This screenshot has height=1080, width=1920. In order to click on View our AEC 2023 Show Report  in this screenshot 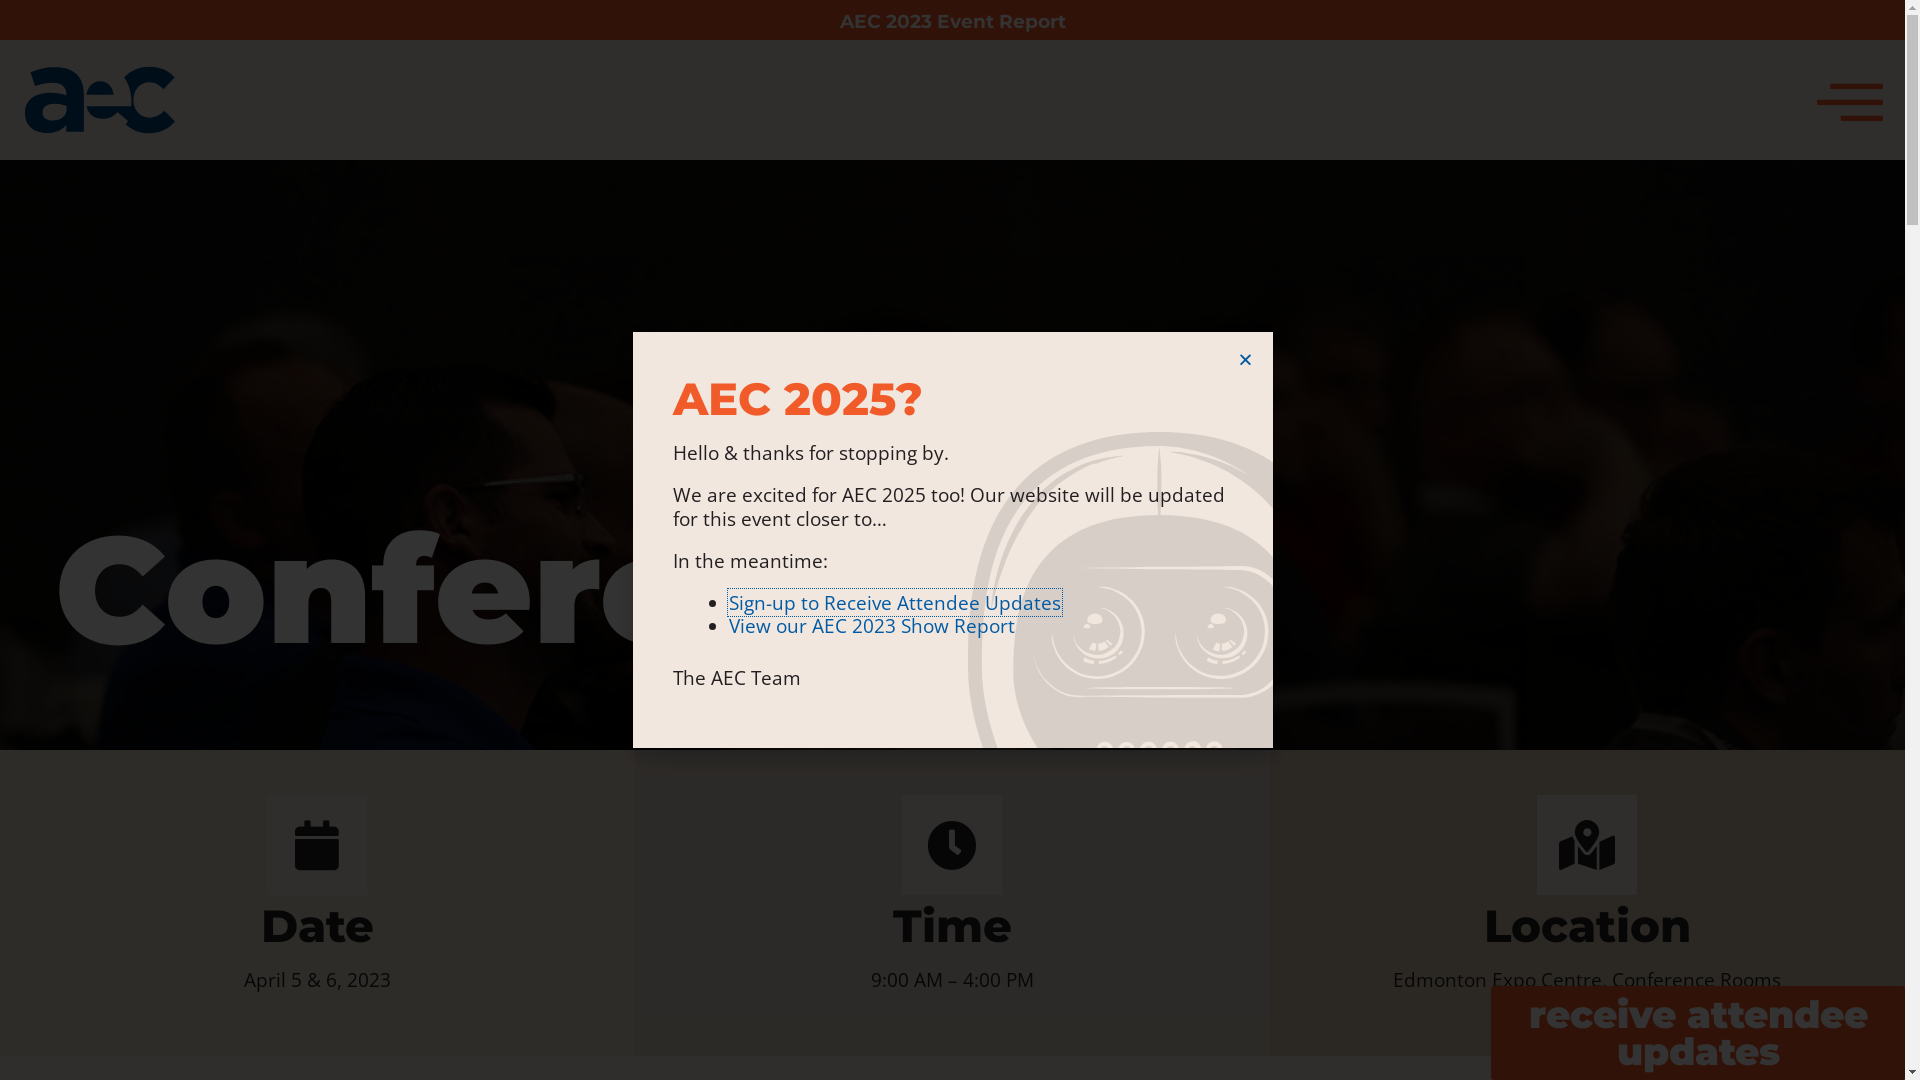, I will do `click(874, 625)`.